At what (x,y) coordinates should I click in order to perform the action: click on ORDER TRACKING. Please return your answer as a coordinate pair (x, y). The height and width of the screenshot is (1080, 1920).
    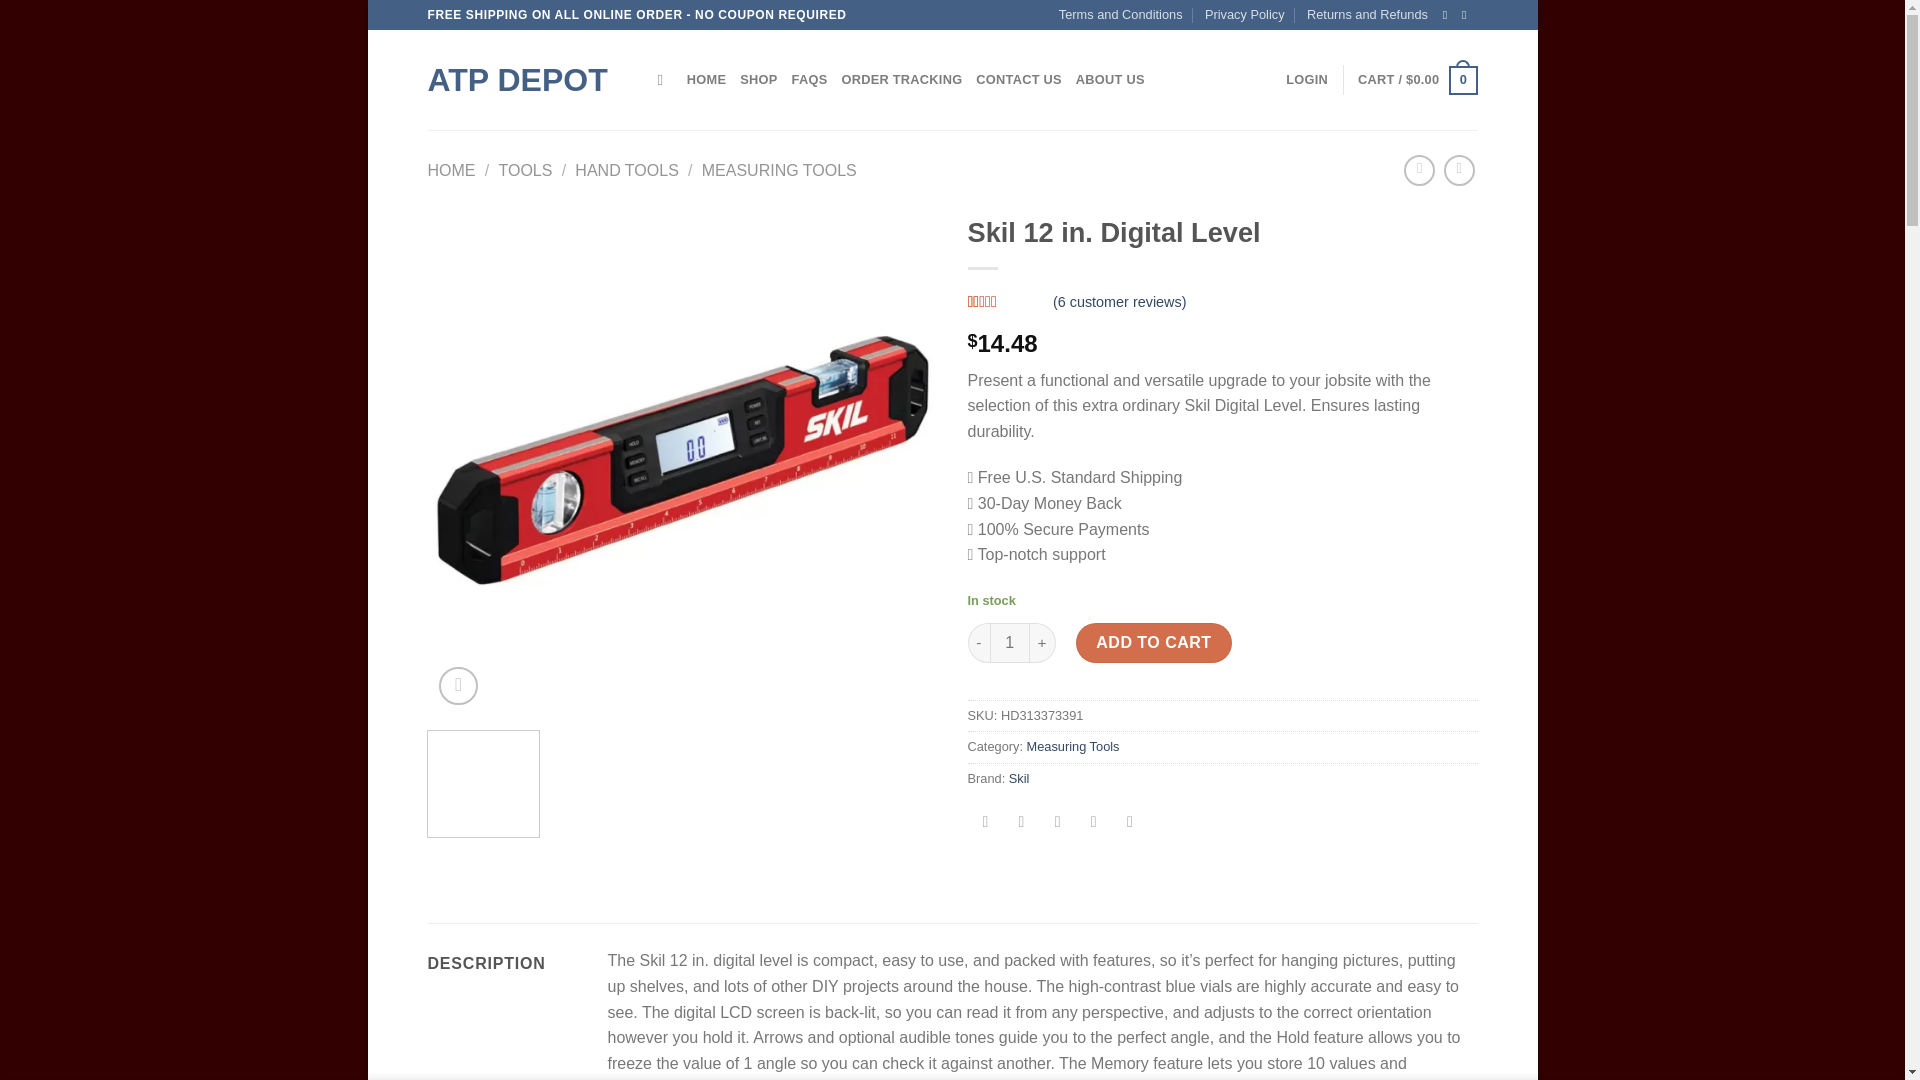
    Looking at the image, I should click on (900, 80).